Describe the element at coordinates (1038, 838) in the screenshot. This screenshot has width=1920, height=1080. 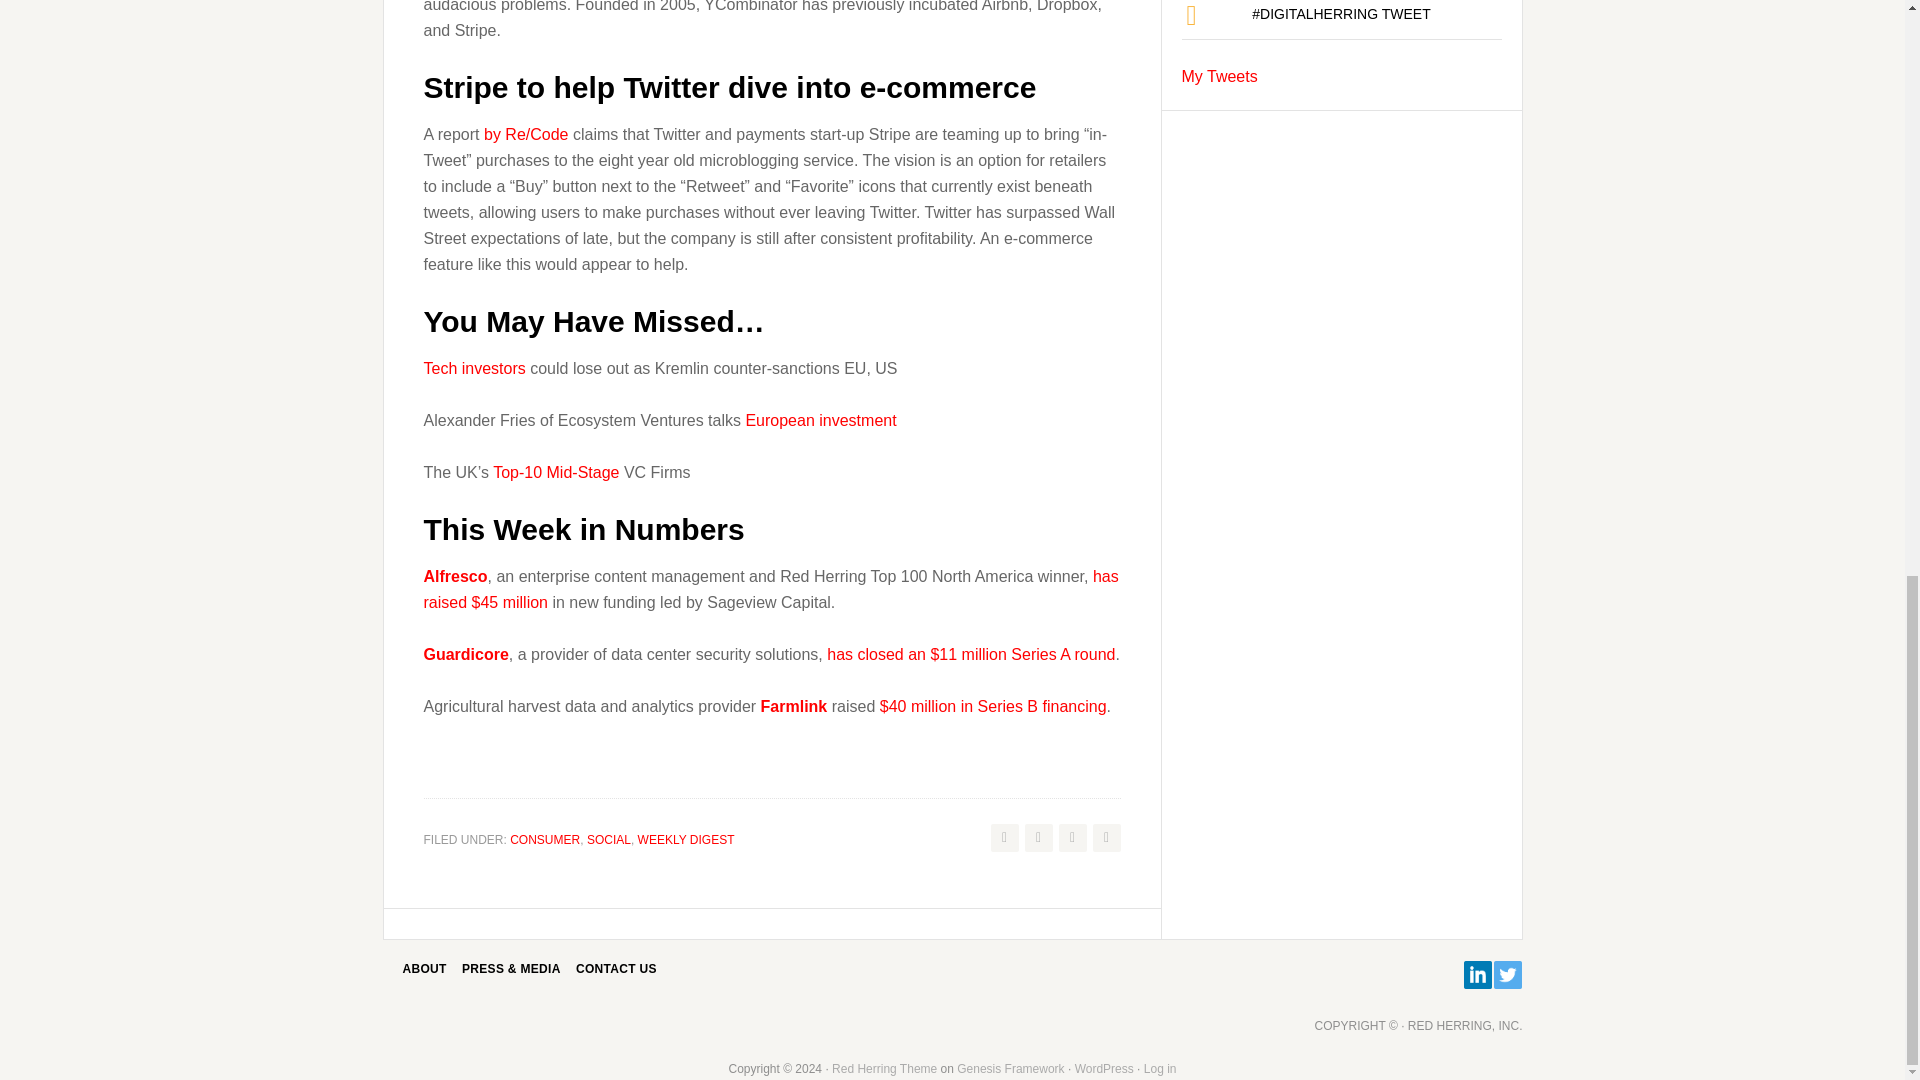
I see `Share on Facebook` at that location.